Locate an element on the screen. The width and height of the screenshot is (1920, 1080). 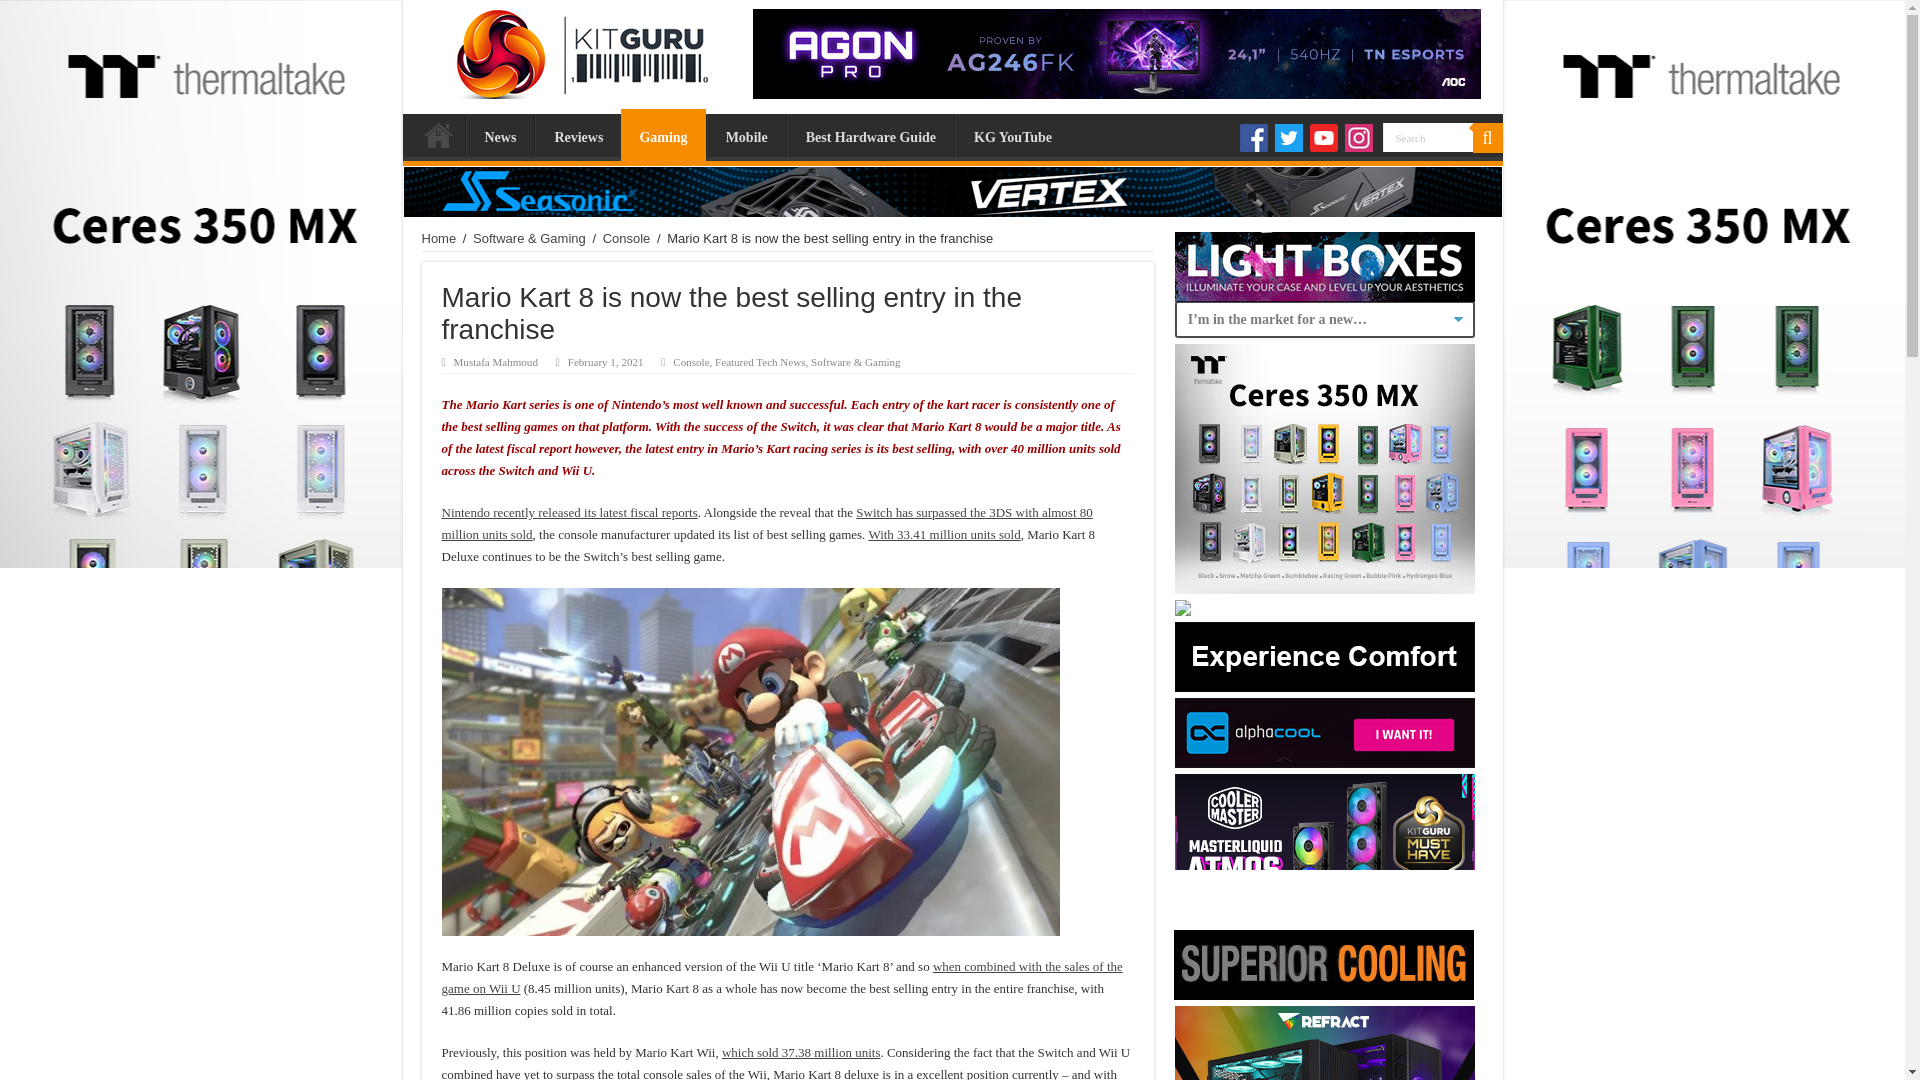
Nintendo recently released its latest fiscal reports is located at coordinates (570, 512).